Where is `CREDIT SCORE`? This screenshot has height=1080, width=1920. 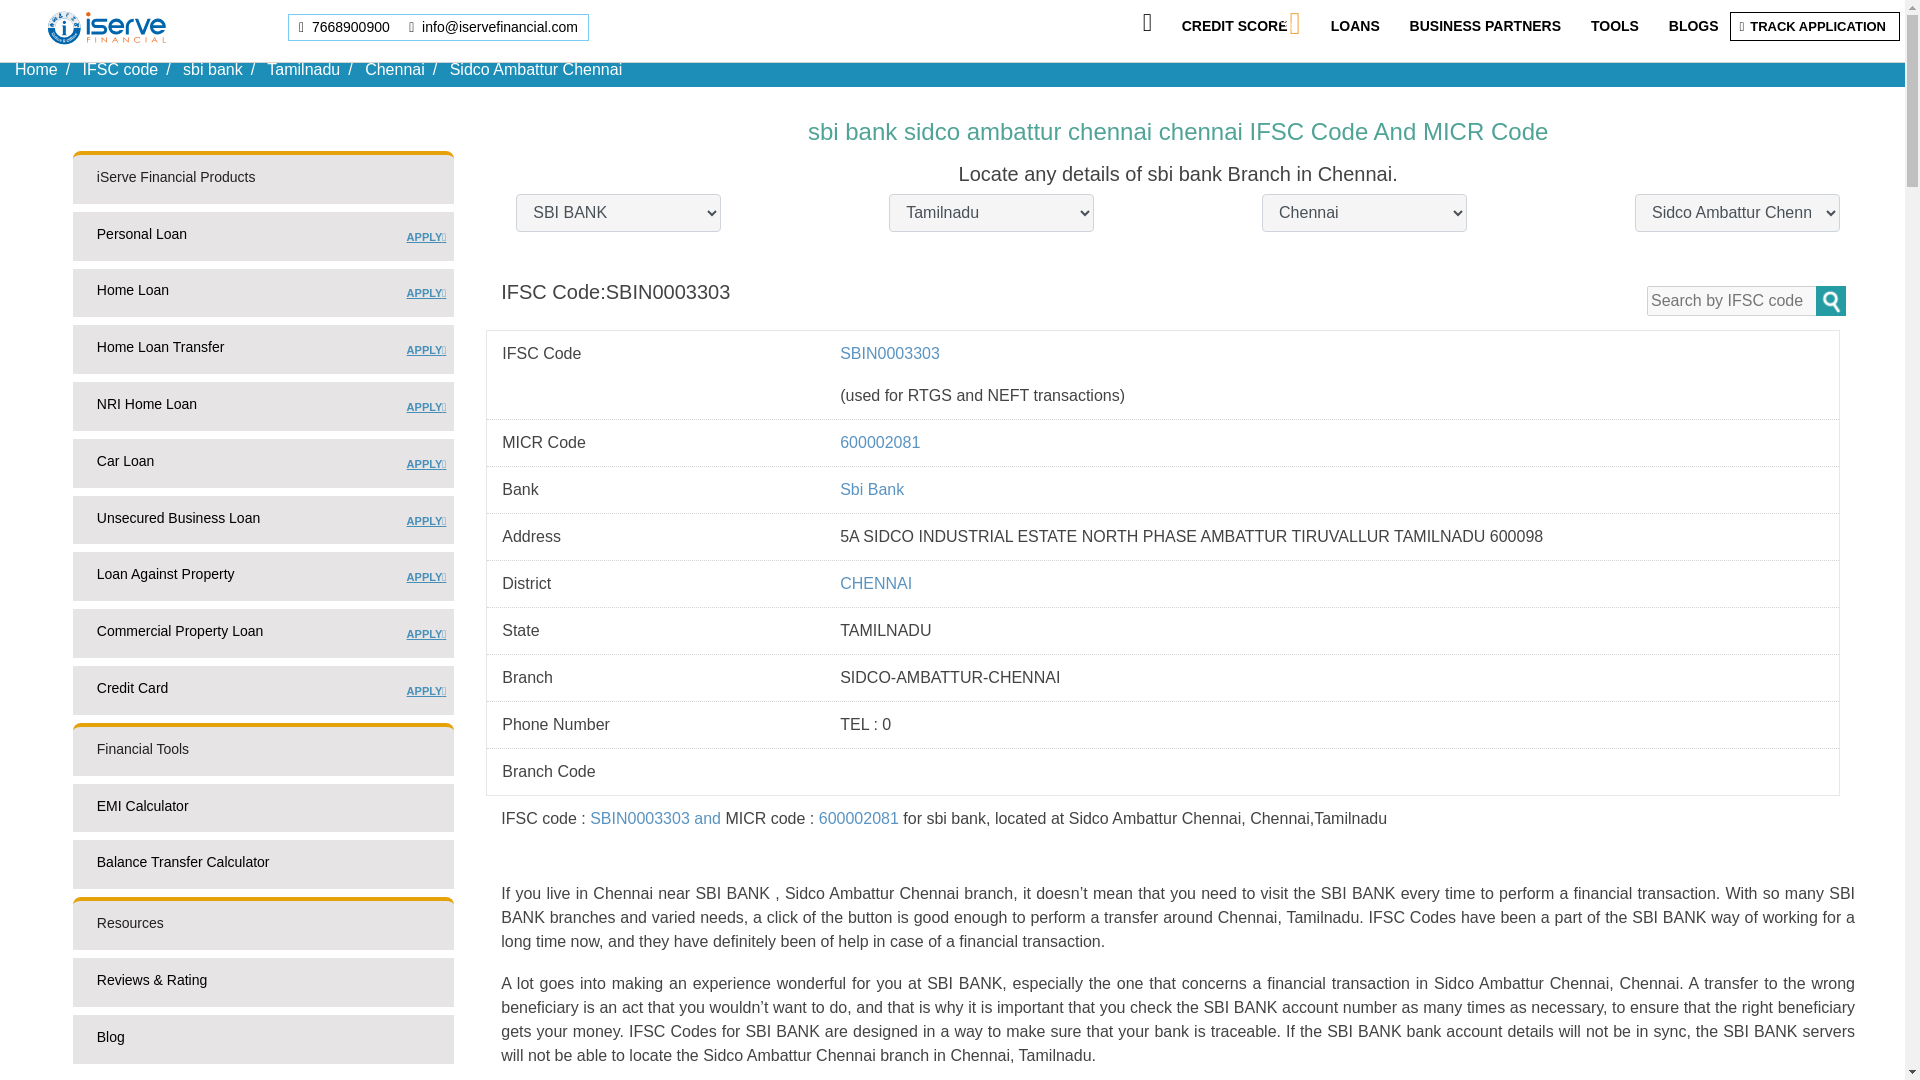 CREDIT SCORE is located at coordinates (36, 68).